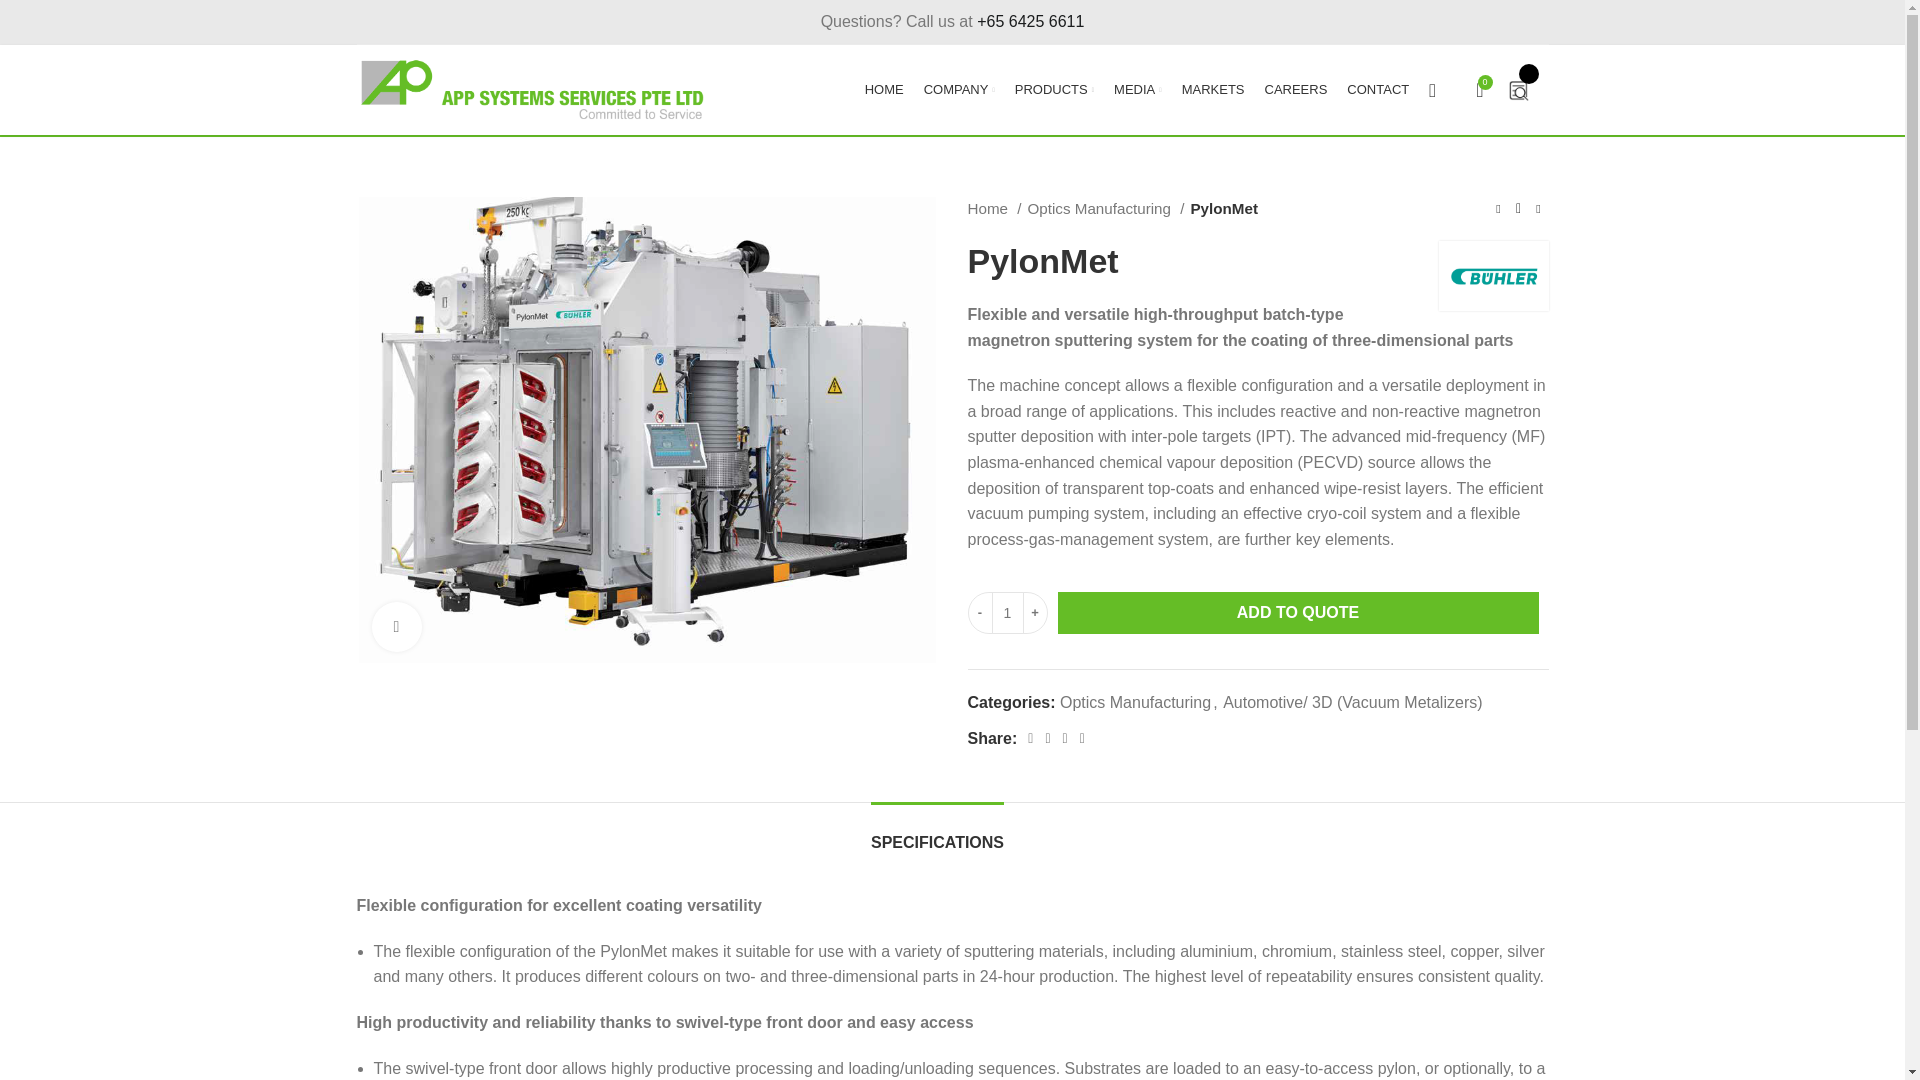 The height and width of the screenshot is (1080, 1920). Describe the element at coordinates (1377, 90) in the screenshot. I see `CONTACT` at that location.